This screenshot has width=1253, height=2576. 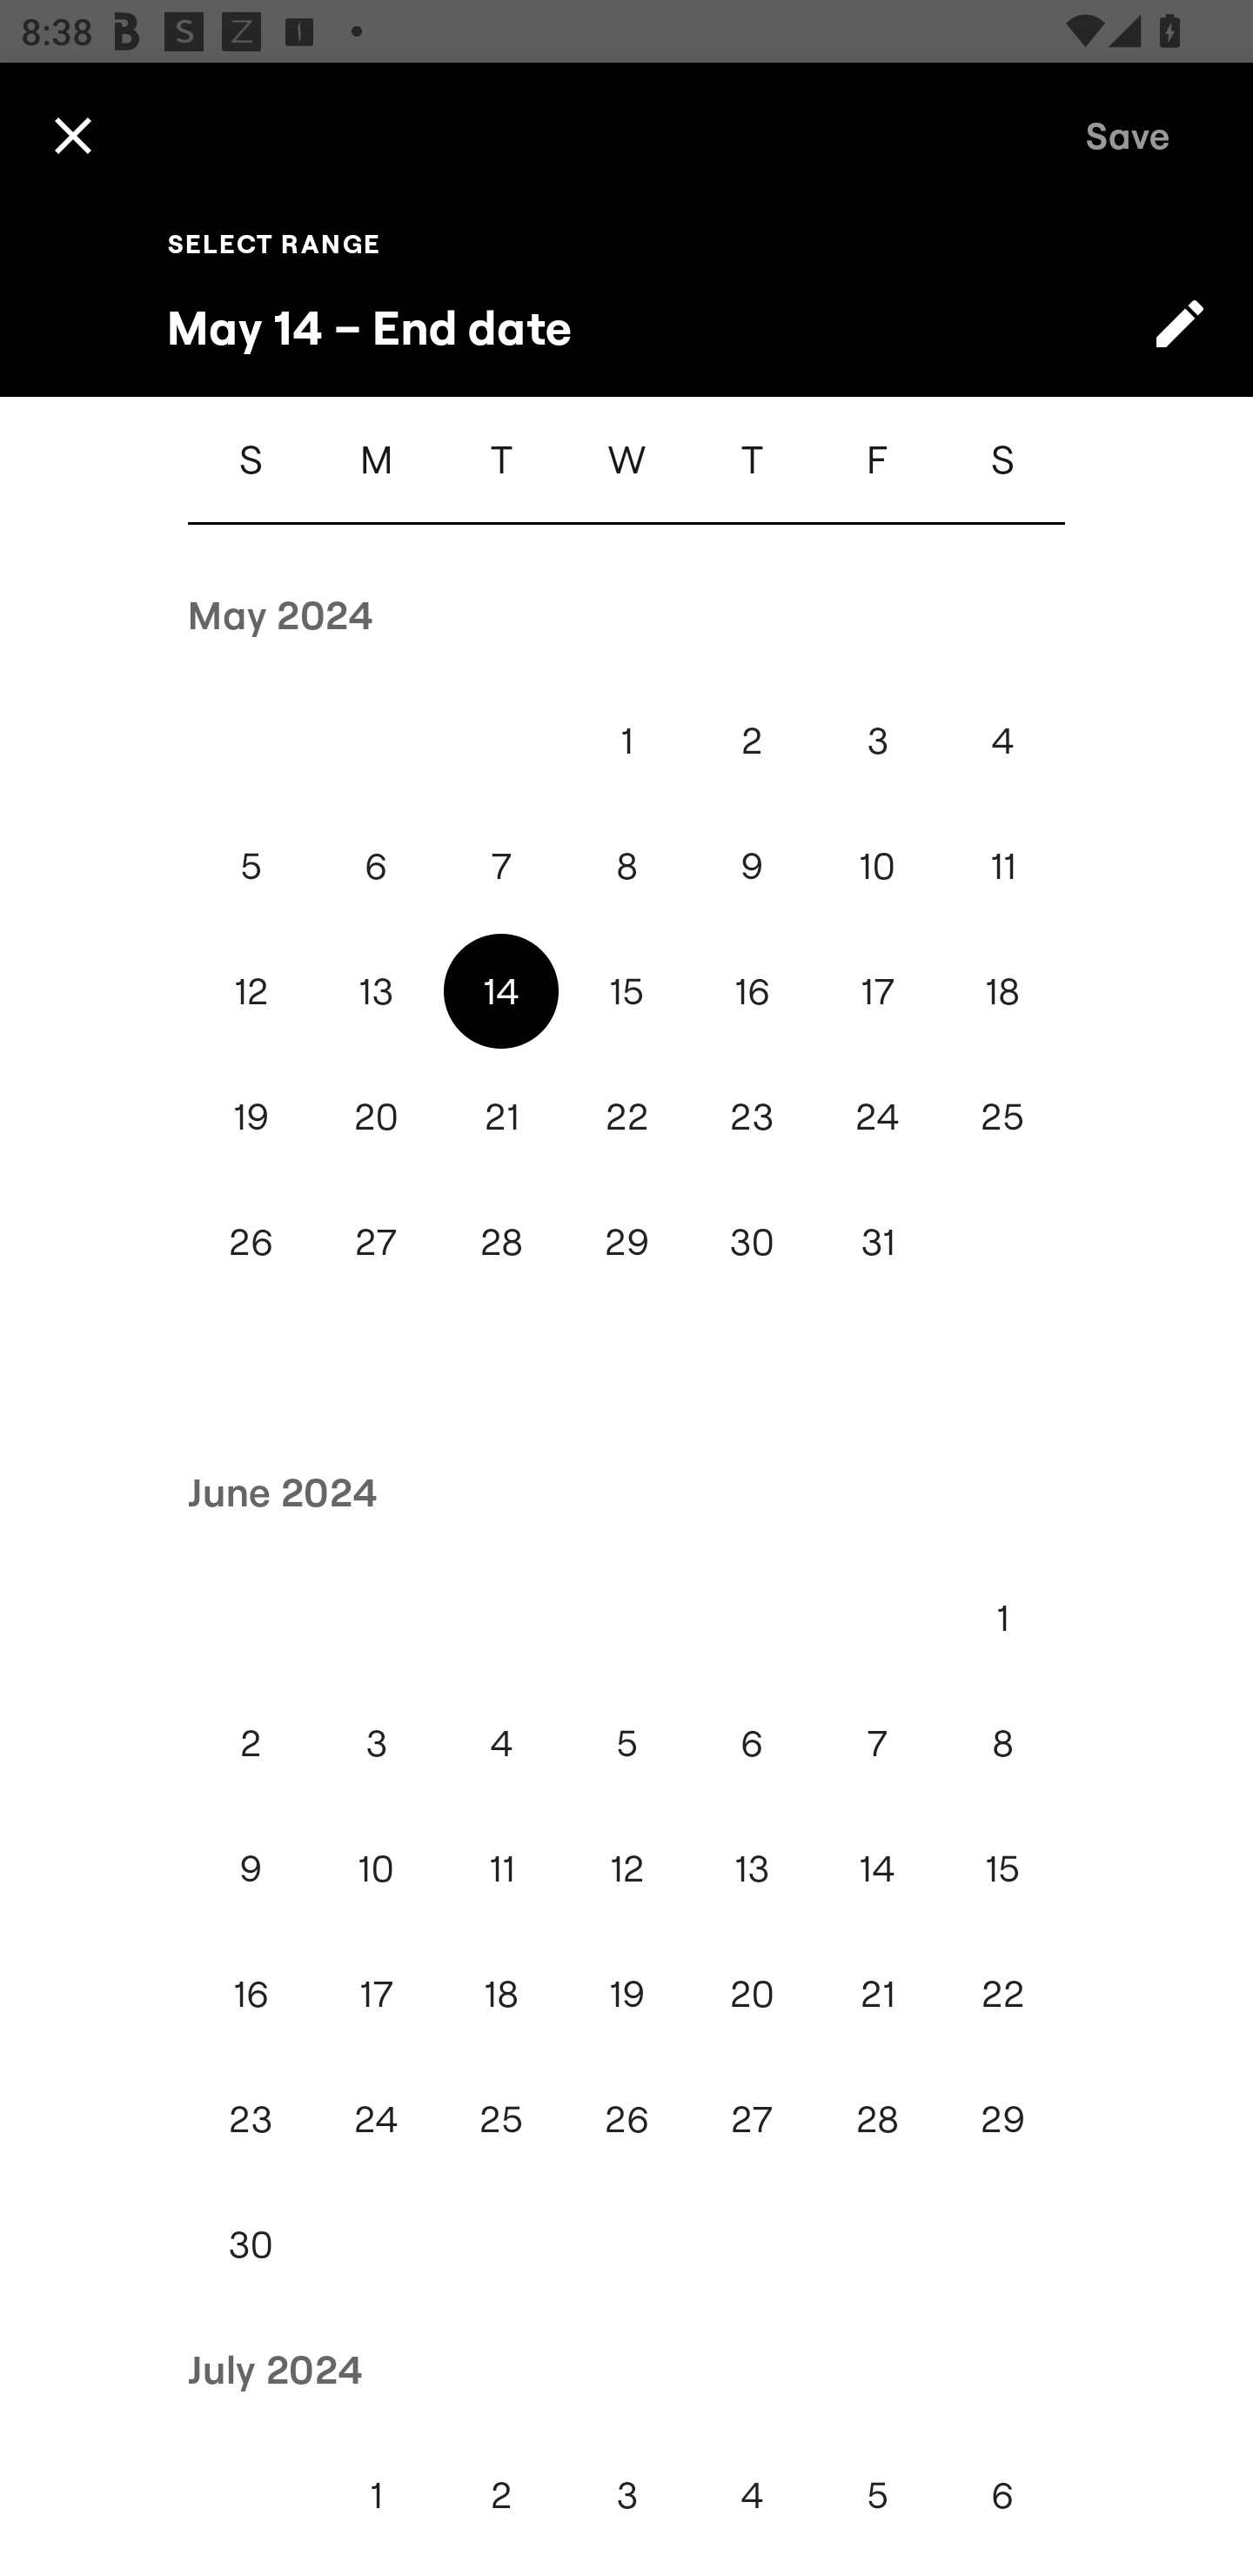 I want to click on 22 Wed, May 22, so click(x=626, y=1116).